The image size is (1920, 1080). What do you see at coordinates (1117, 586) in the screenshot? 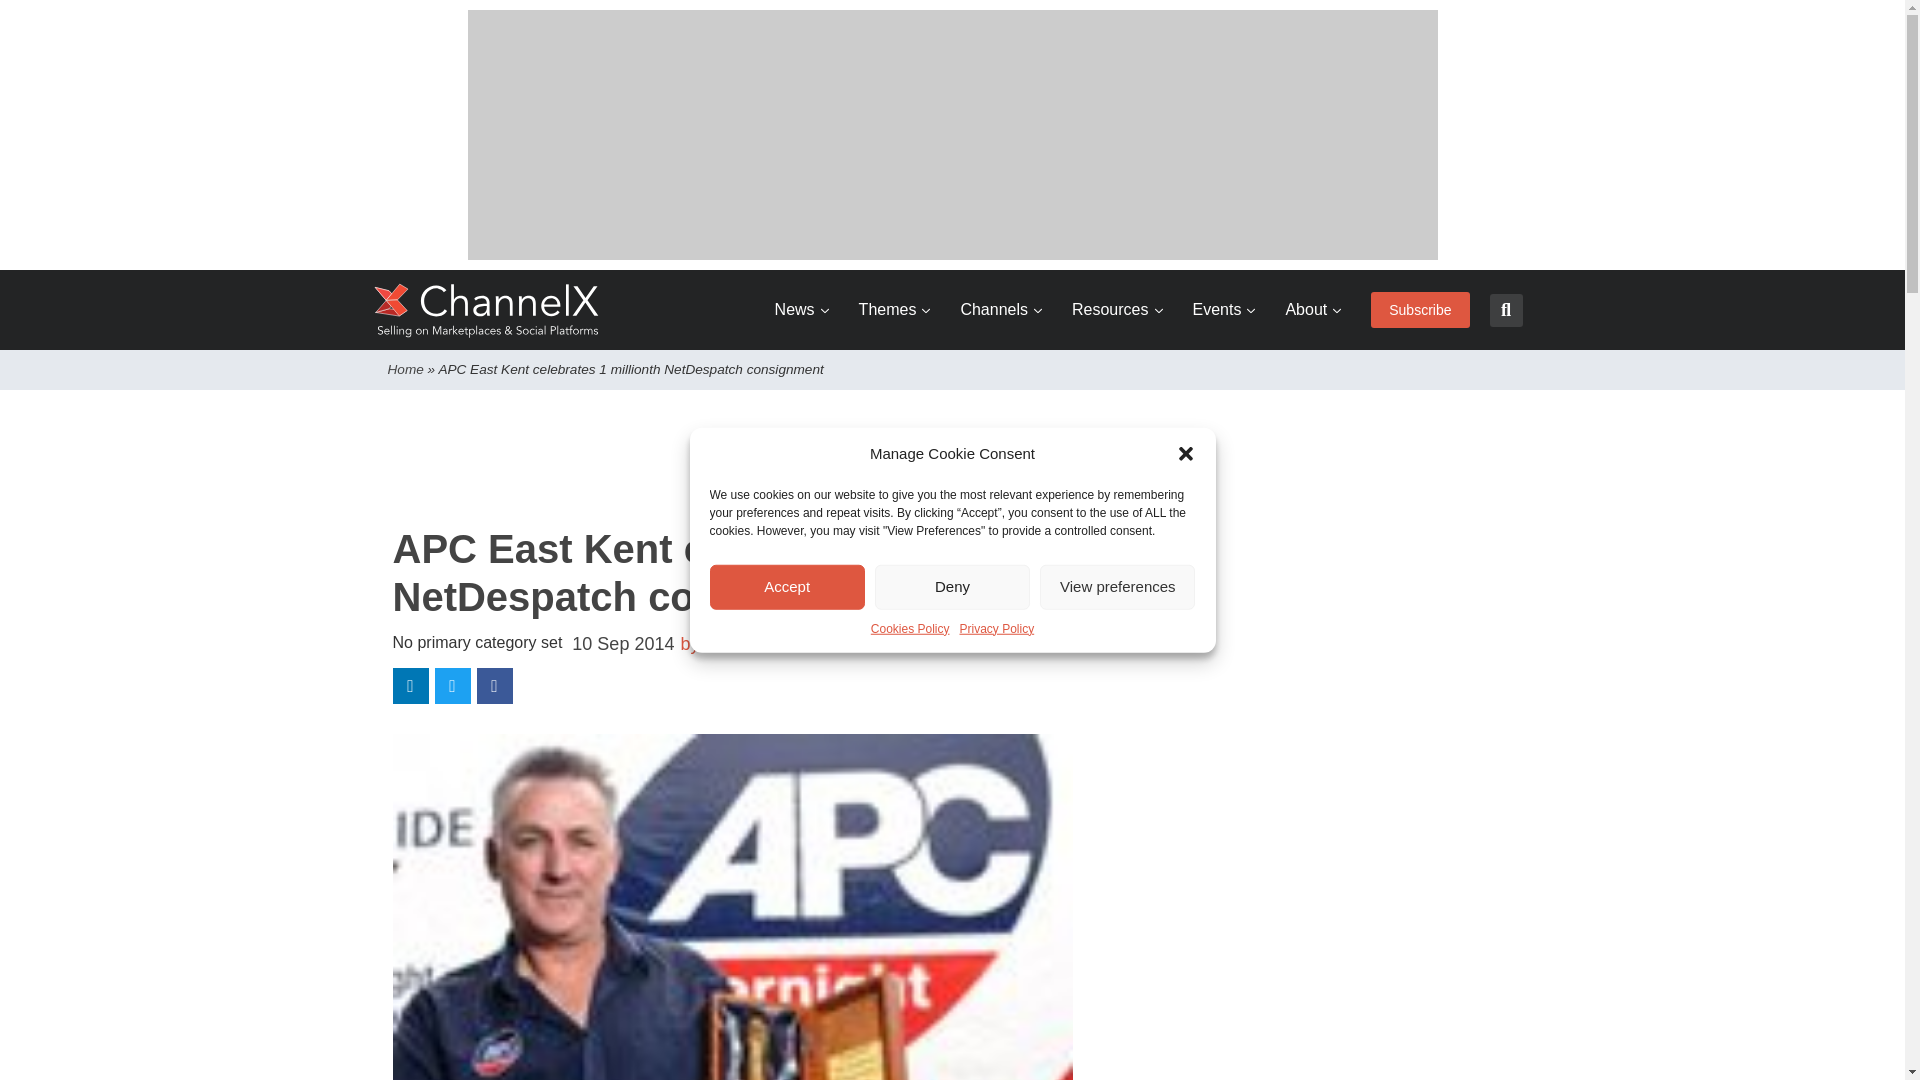
I see `View preferences` at bounding box center [1117, 586].